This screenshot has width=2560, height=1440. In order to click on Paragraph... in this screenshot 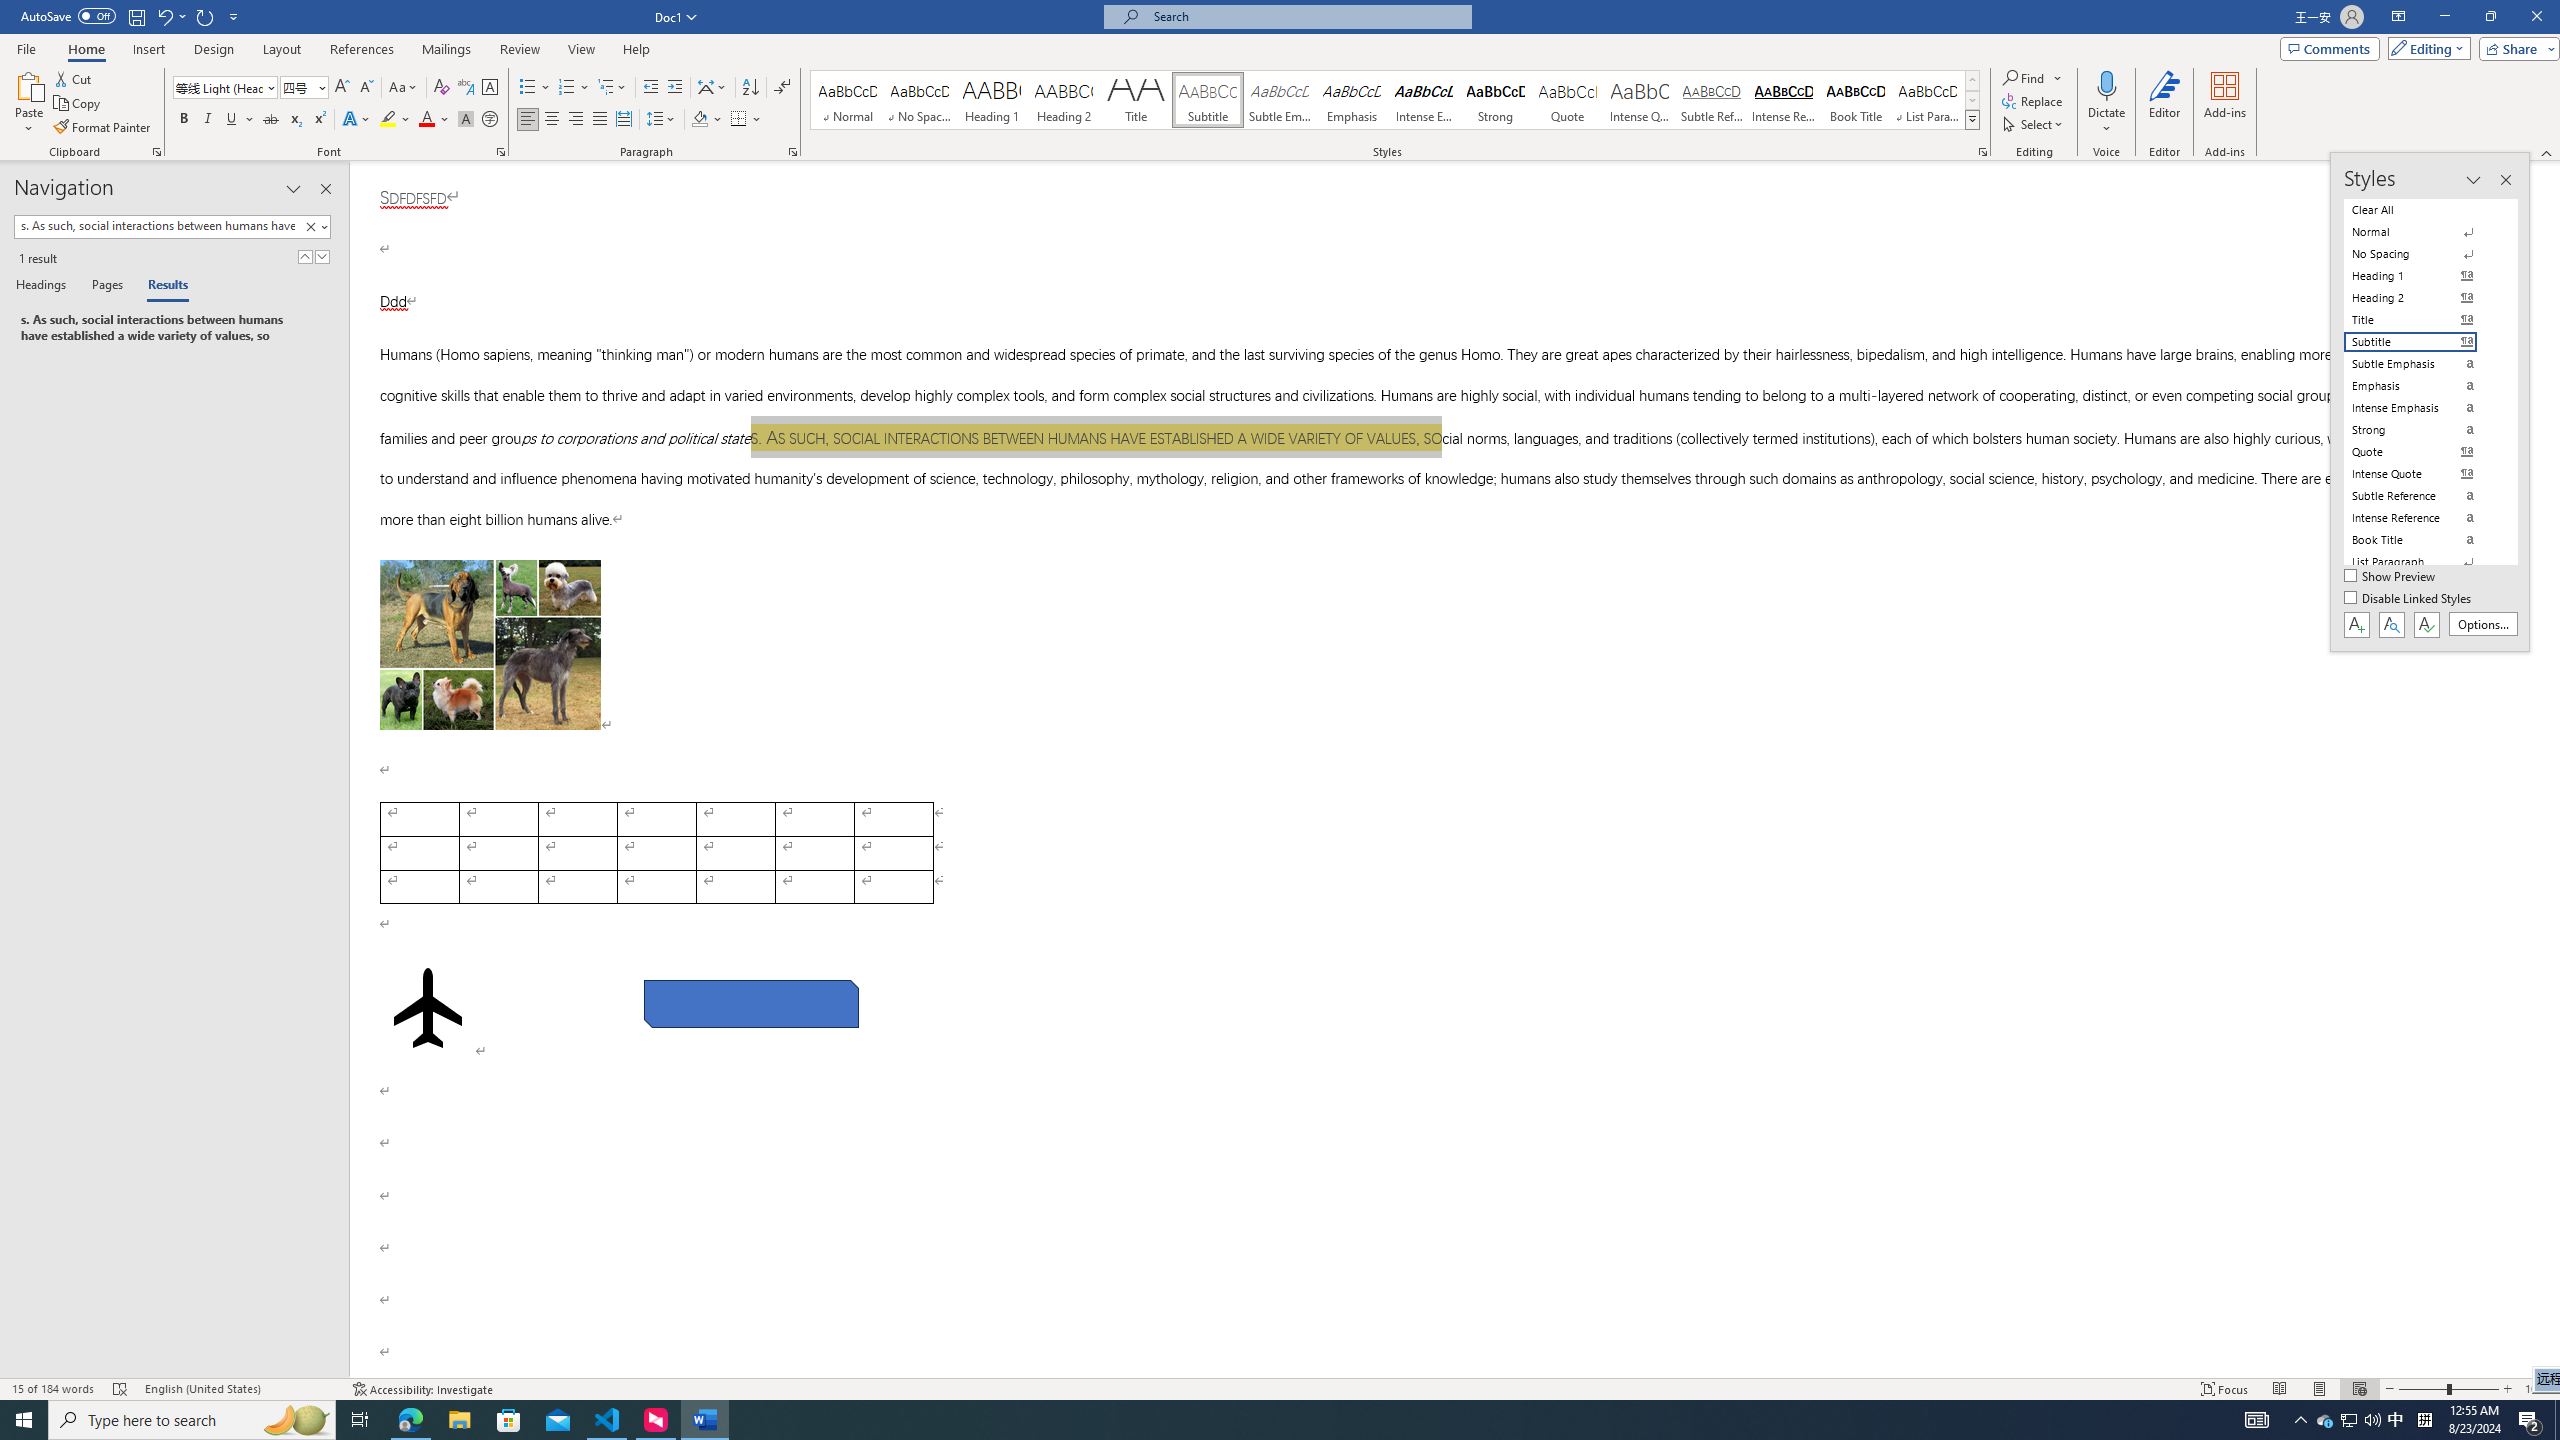, I will do `click(793, 152)`.